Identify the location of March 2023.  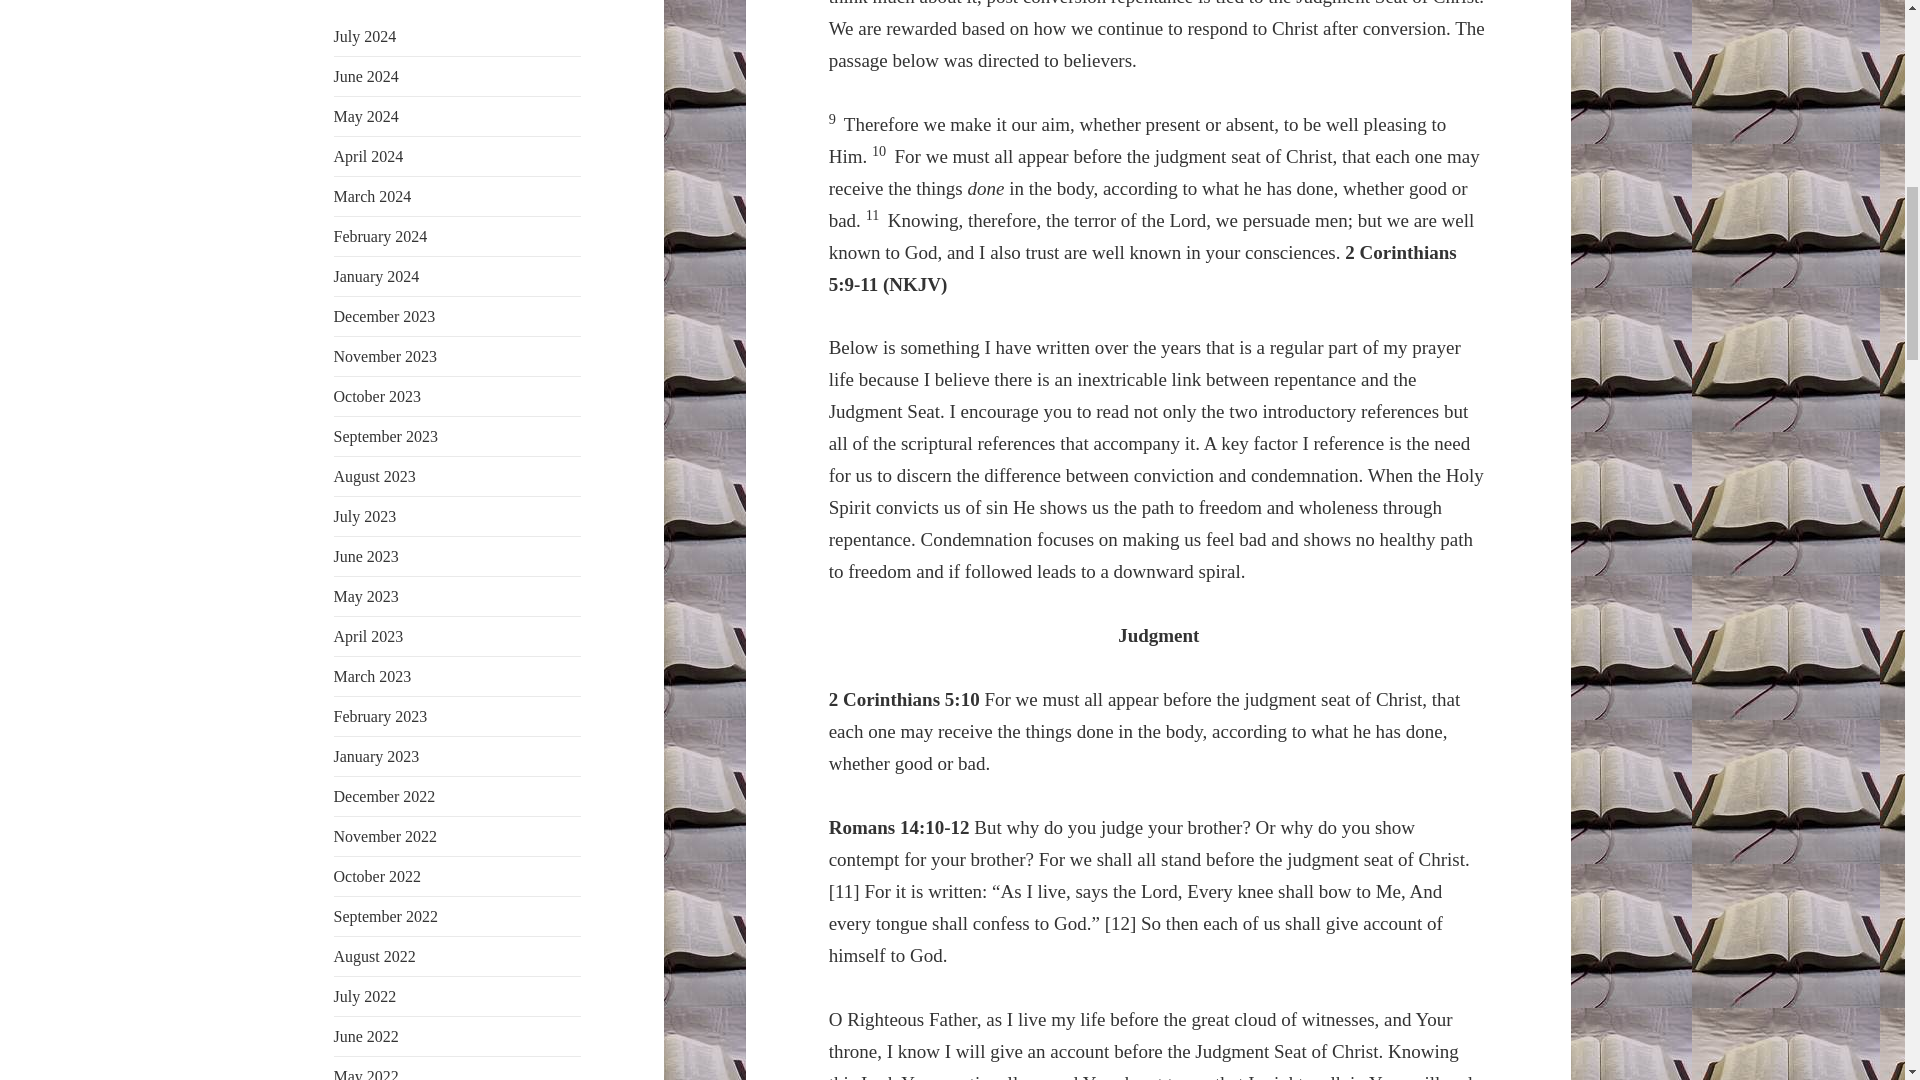
(373, 676).